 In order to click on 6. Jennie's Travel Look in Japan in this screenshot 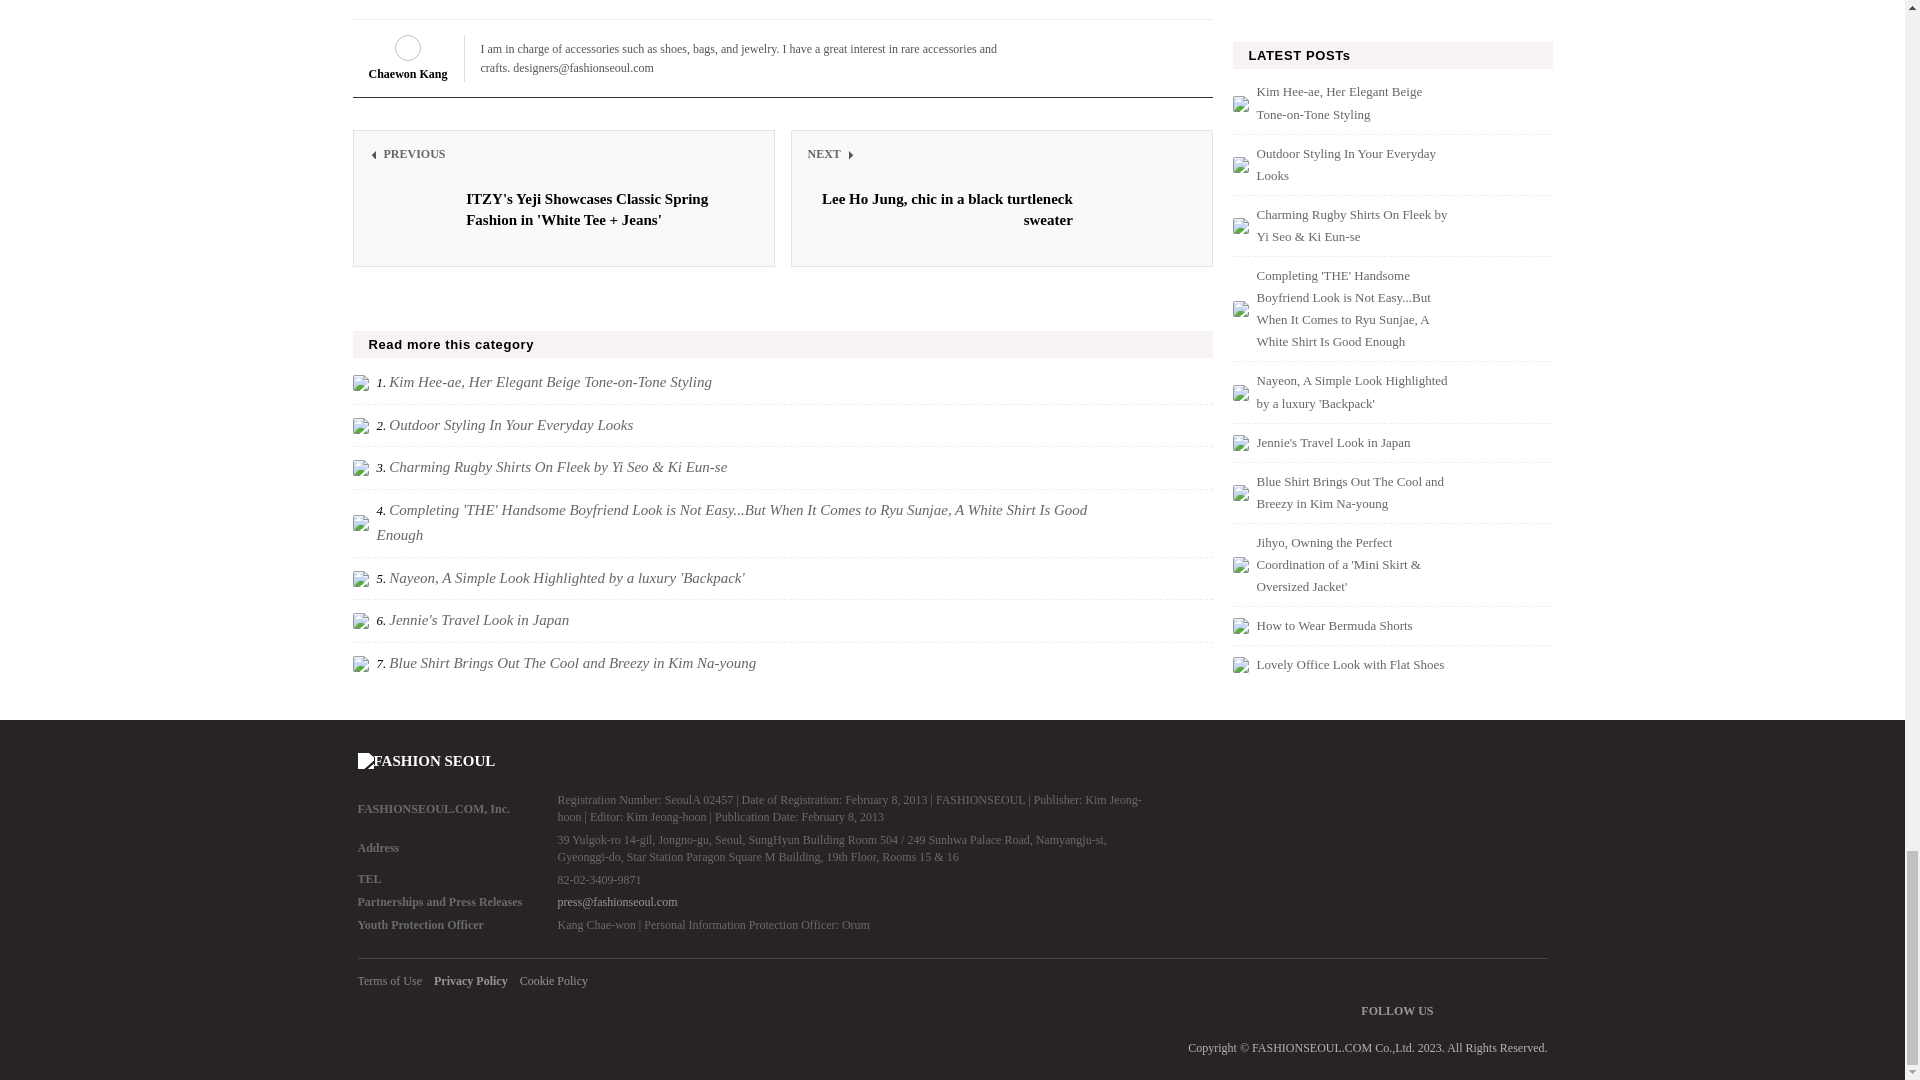, I will do `click(781, 664)`.